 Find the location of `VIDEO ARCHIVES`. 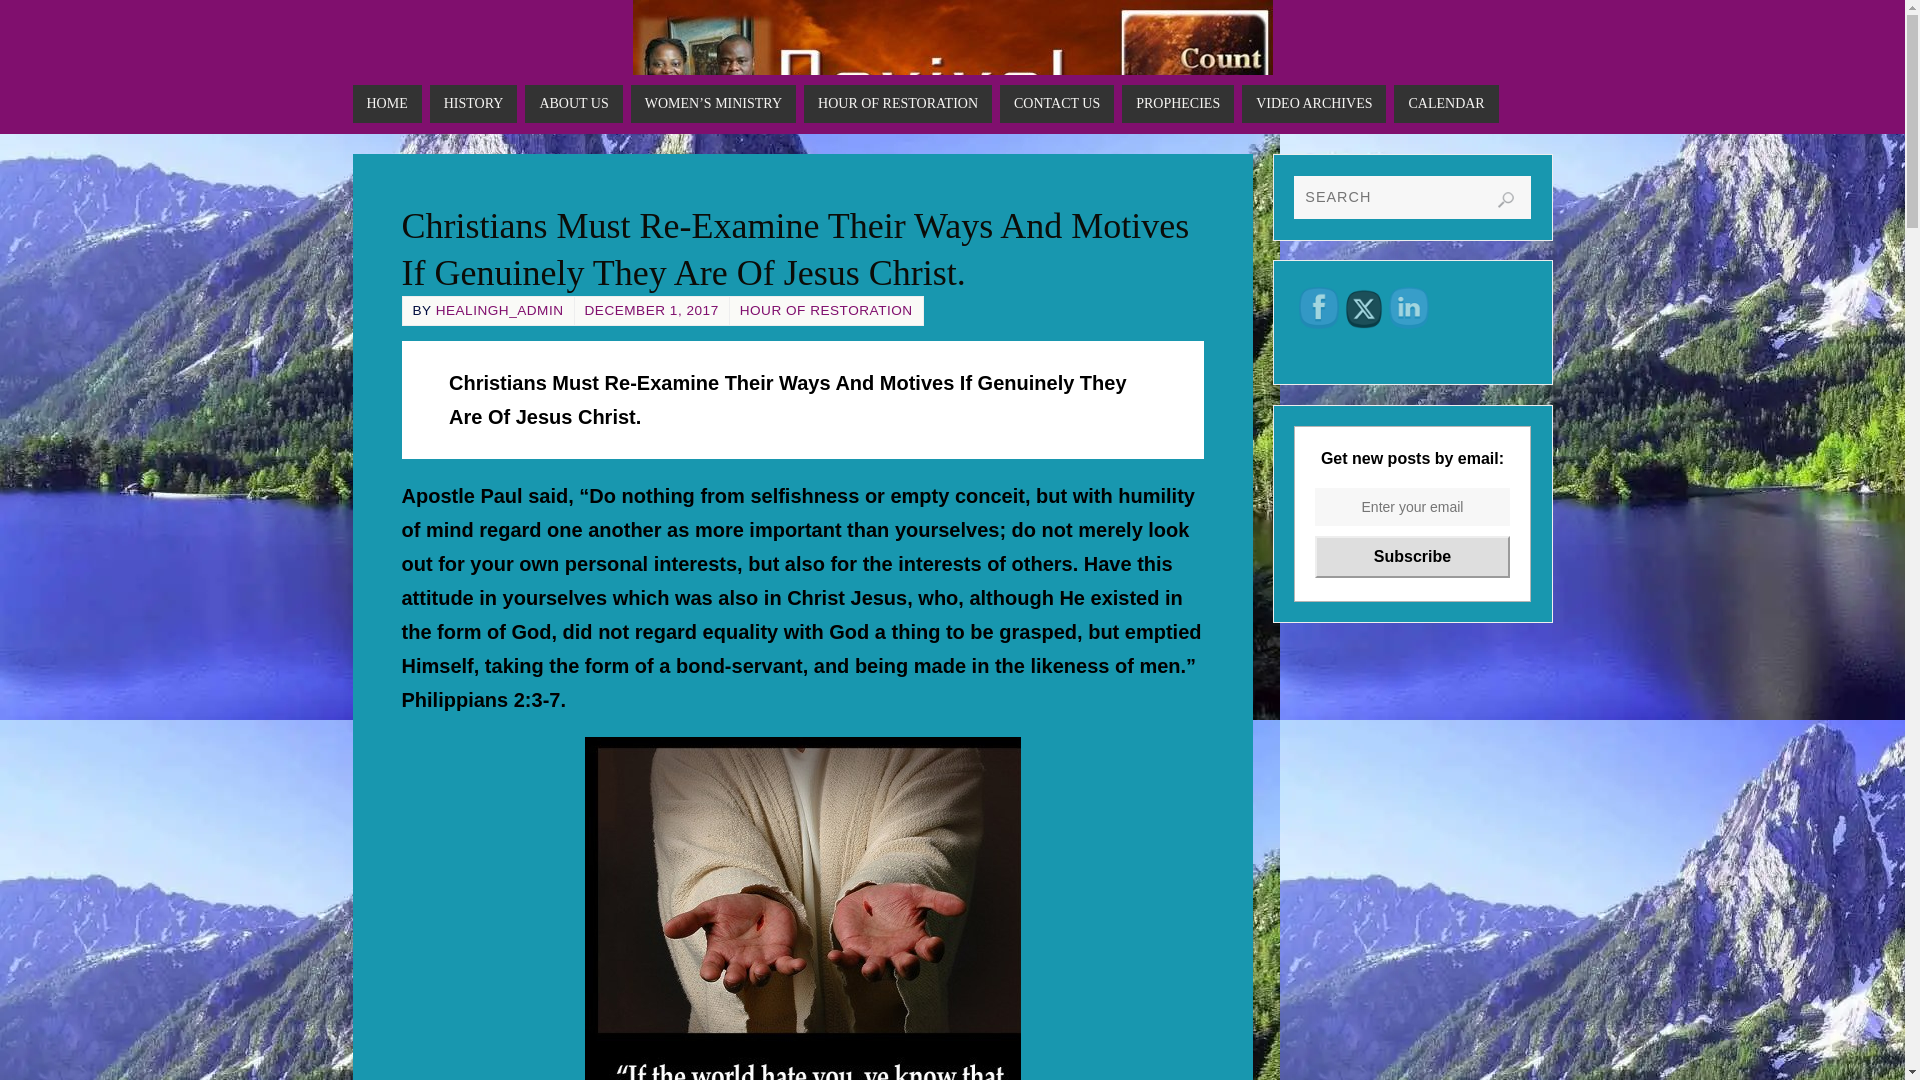

VIDEO ARCHIVES is located at coordinates (1314, 104).